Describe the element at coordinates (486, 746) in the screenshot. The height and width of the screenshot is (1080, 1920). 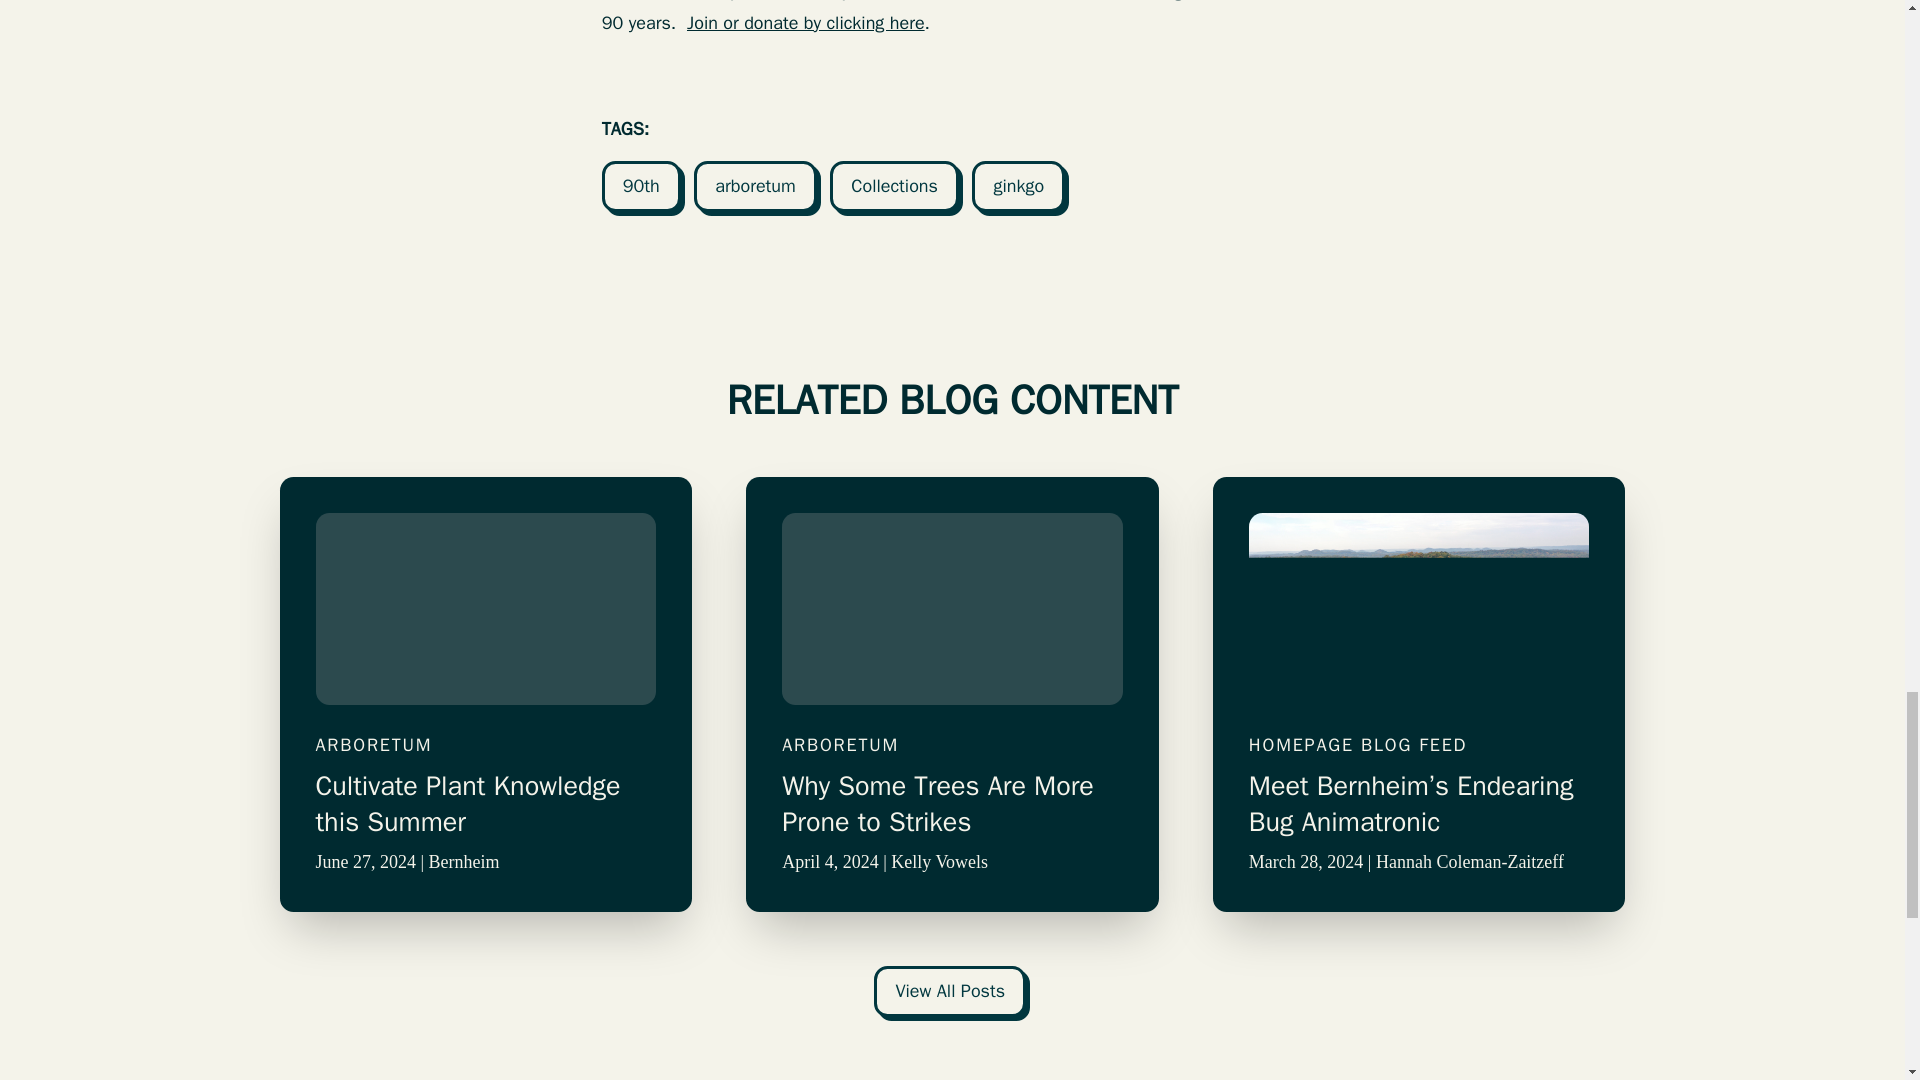
I see `ARBORETUM` at that location.